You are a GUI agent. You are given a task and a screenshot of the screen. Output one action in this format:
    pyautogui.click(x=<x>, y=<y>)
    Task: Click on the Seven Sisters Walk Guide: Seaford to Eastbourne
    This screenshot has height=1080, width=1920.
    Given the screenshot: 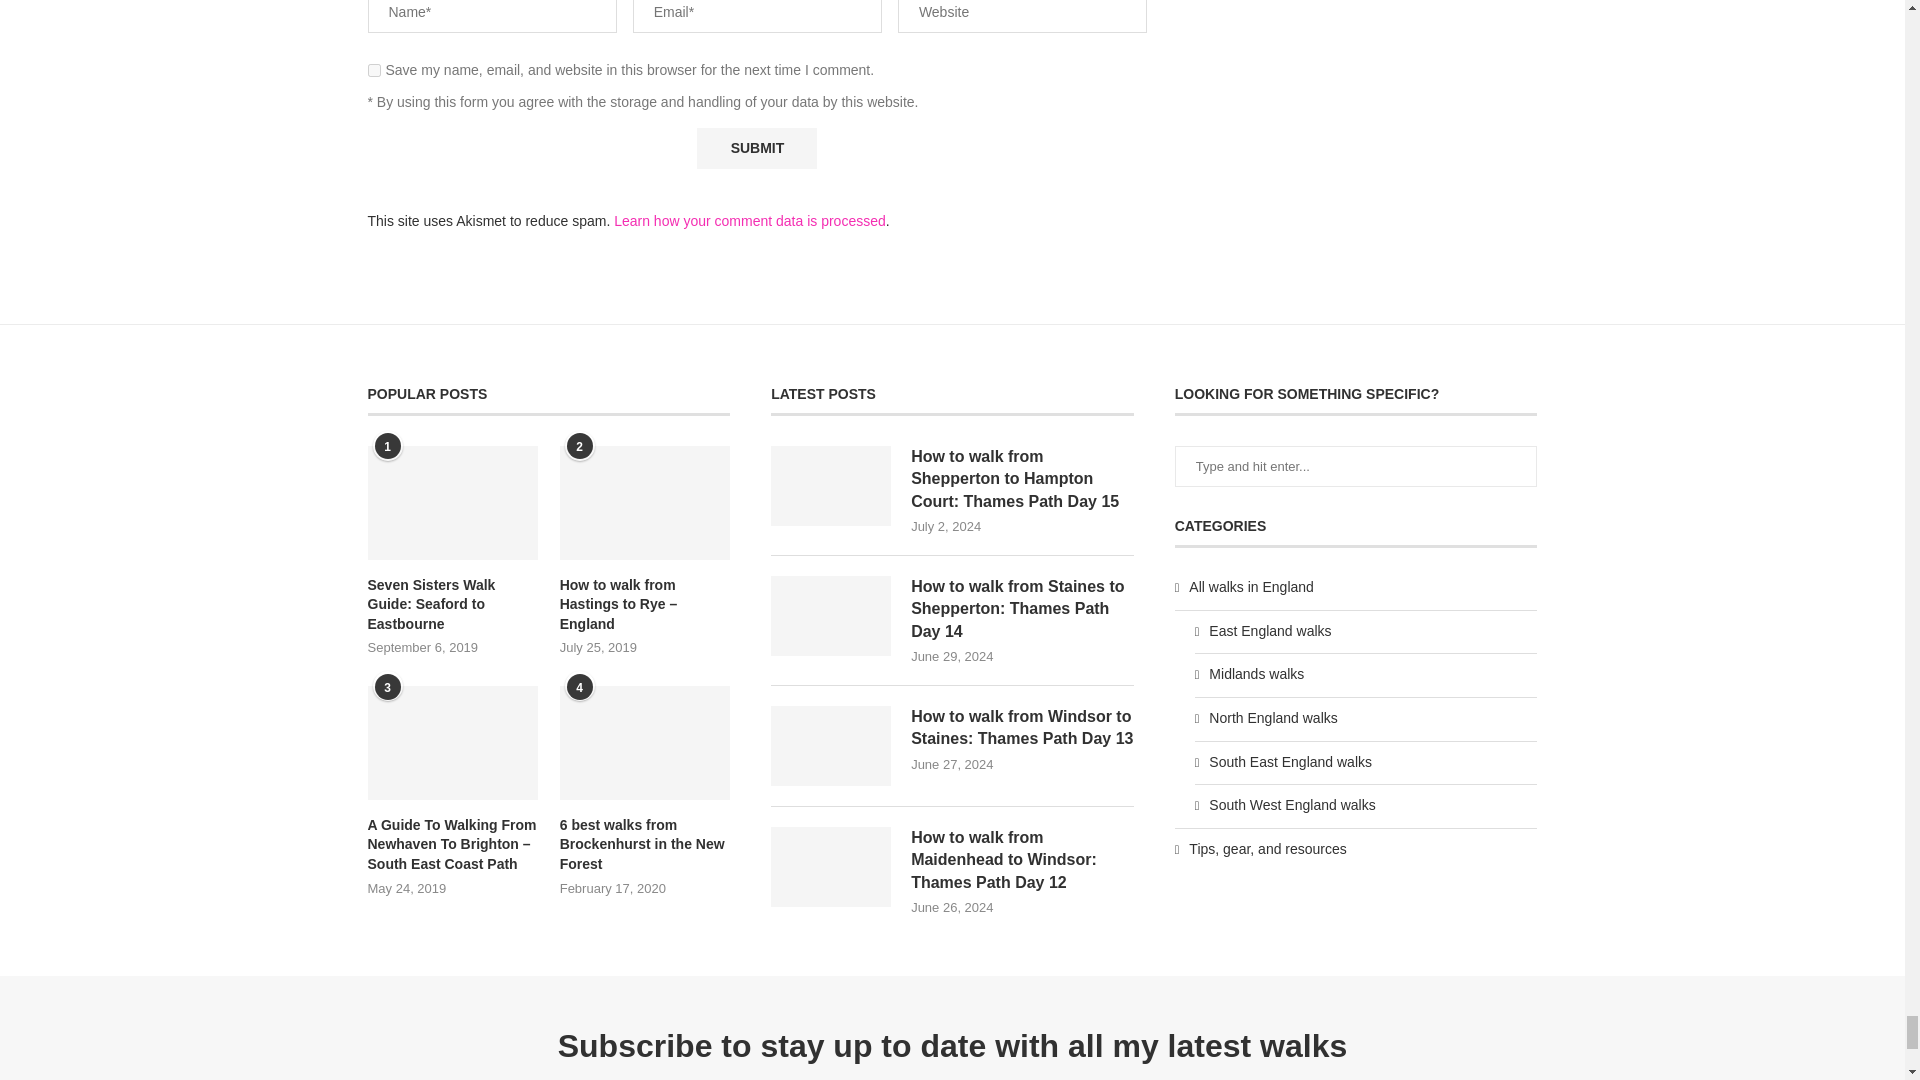 What is the action you would take?
    pyautogui.click(x=452, y=605)
    